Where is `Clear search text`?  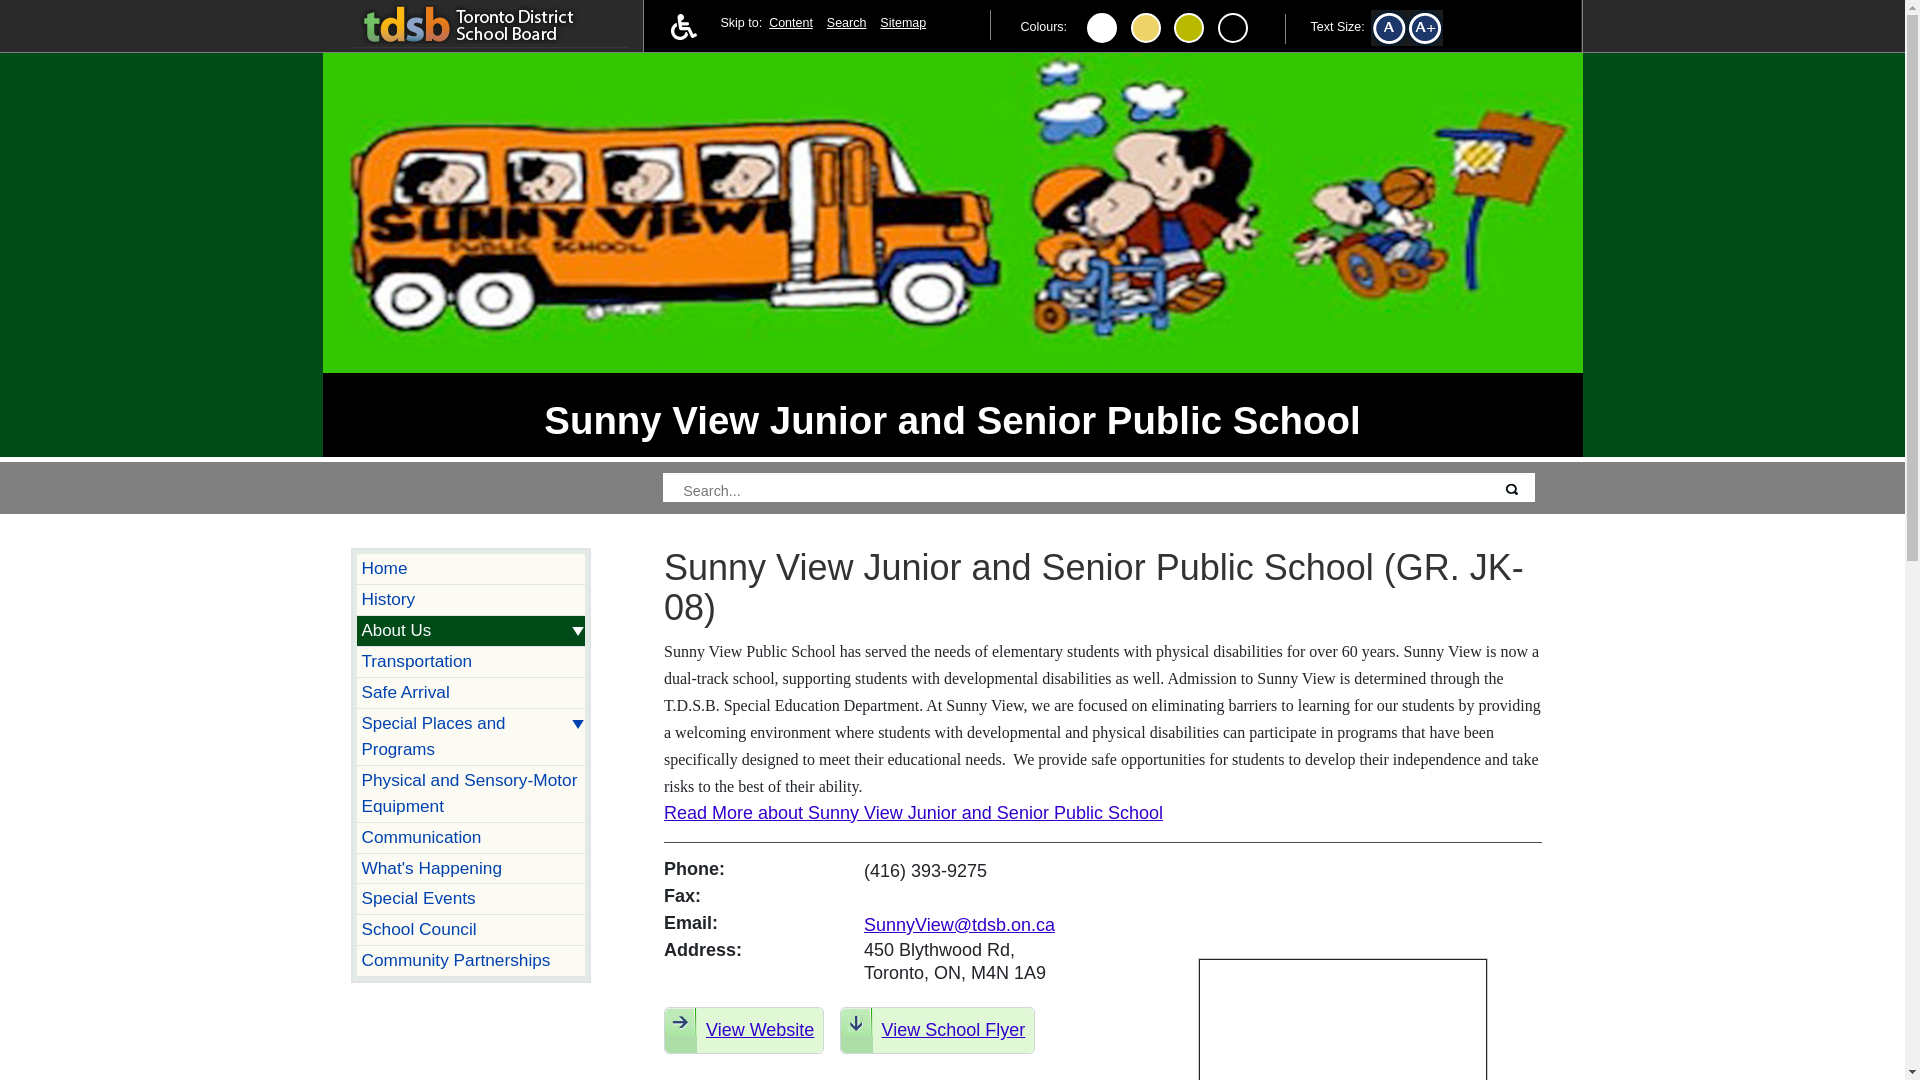 Clear search text is located at coordinates (1488, 496).